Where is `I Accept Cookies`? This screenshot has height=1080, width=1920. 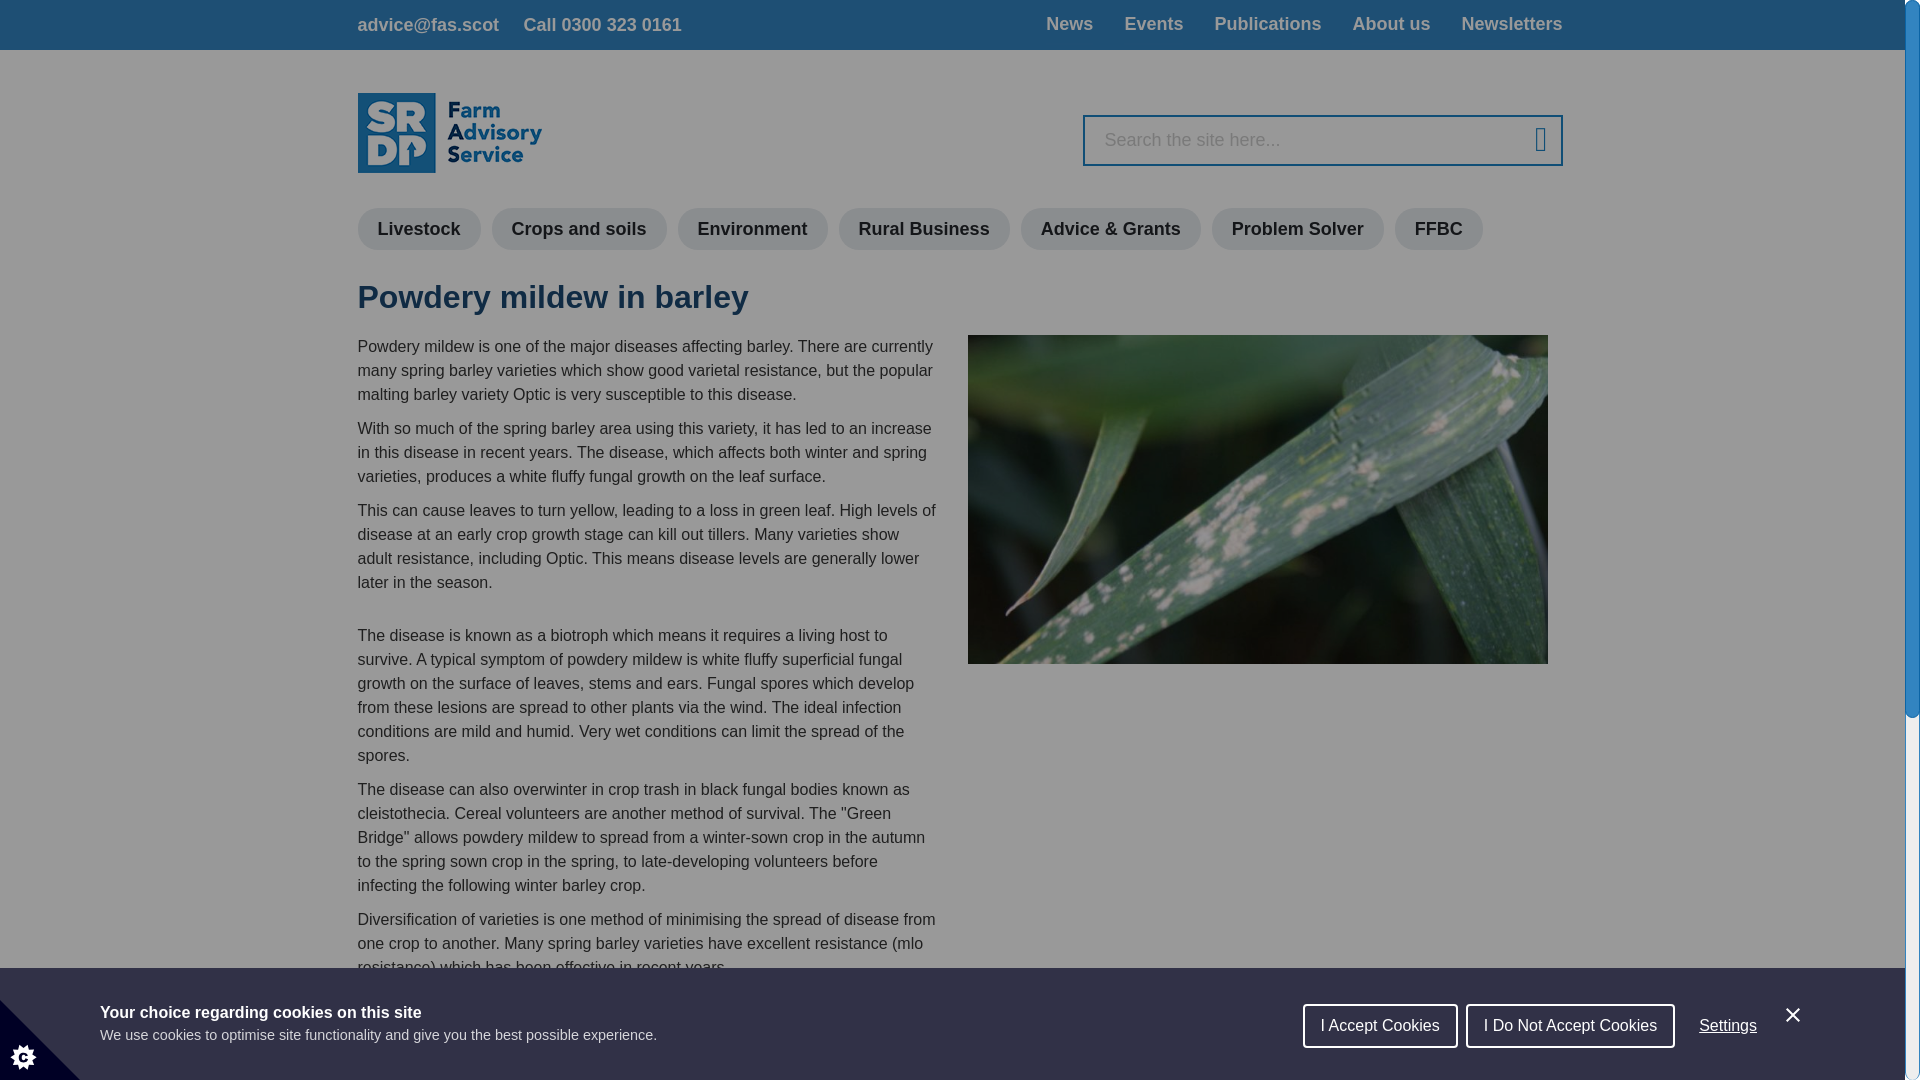 I Accept Cookies is located at coordinates (1380, 1062).